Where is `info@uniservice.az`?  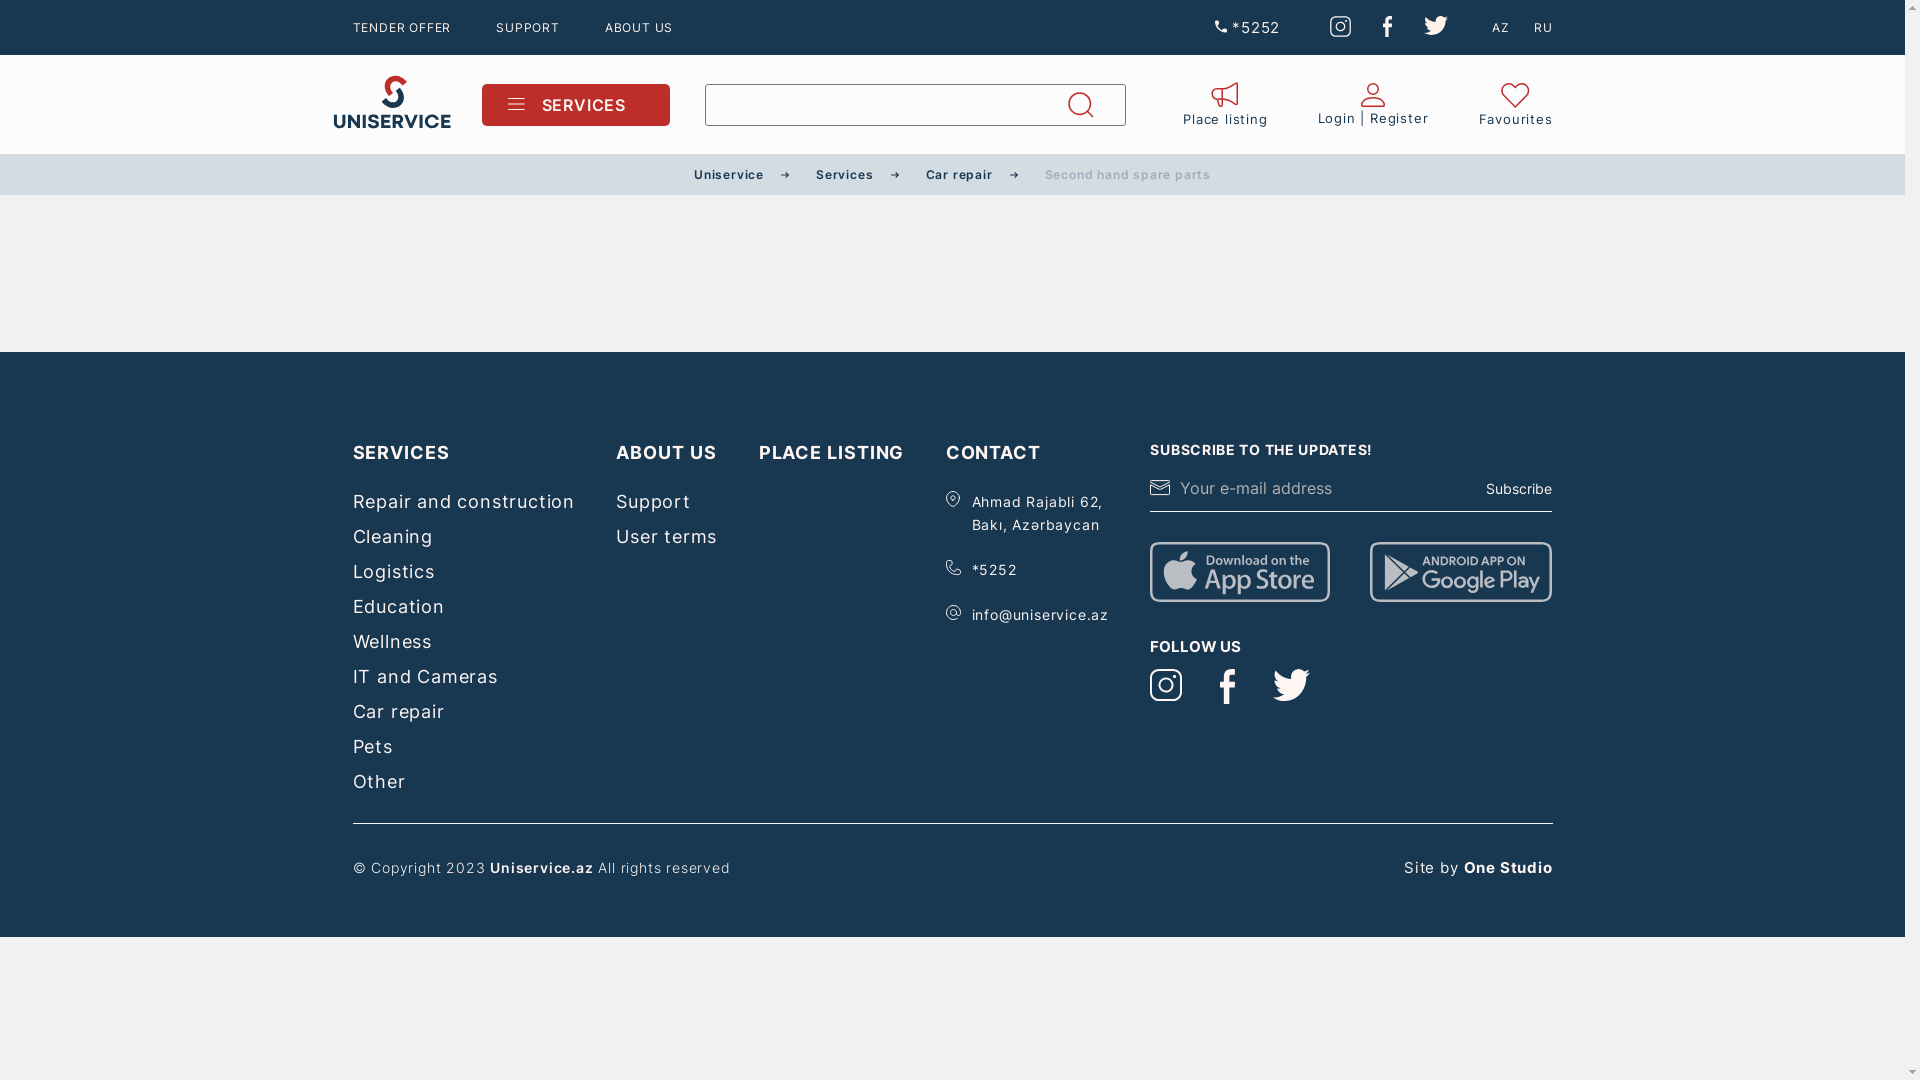
info@uniservice.az is located at coordinates (1040, 614).